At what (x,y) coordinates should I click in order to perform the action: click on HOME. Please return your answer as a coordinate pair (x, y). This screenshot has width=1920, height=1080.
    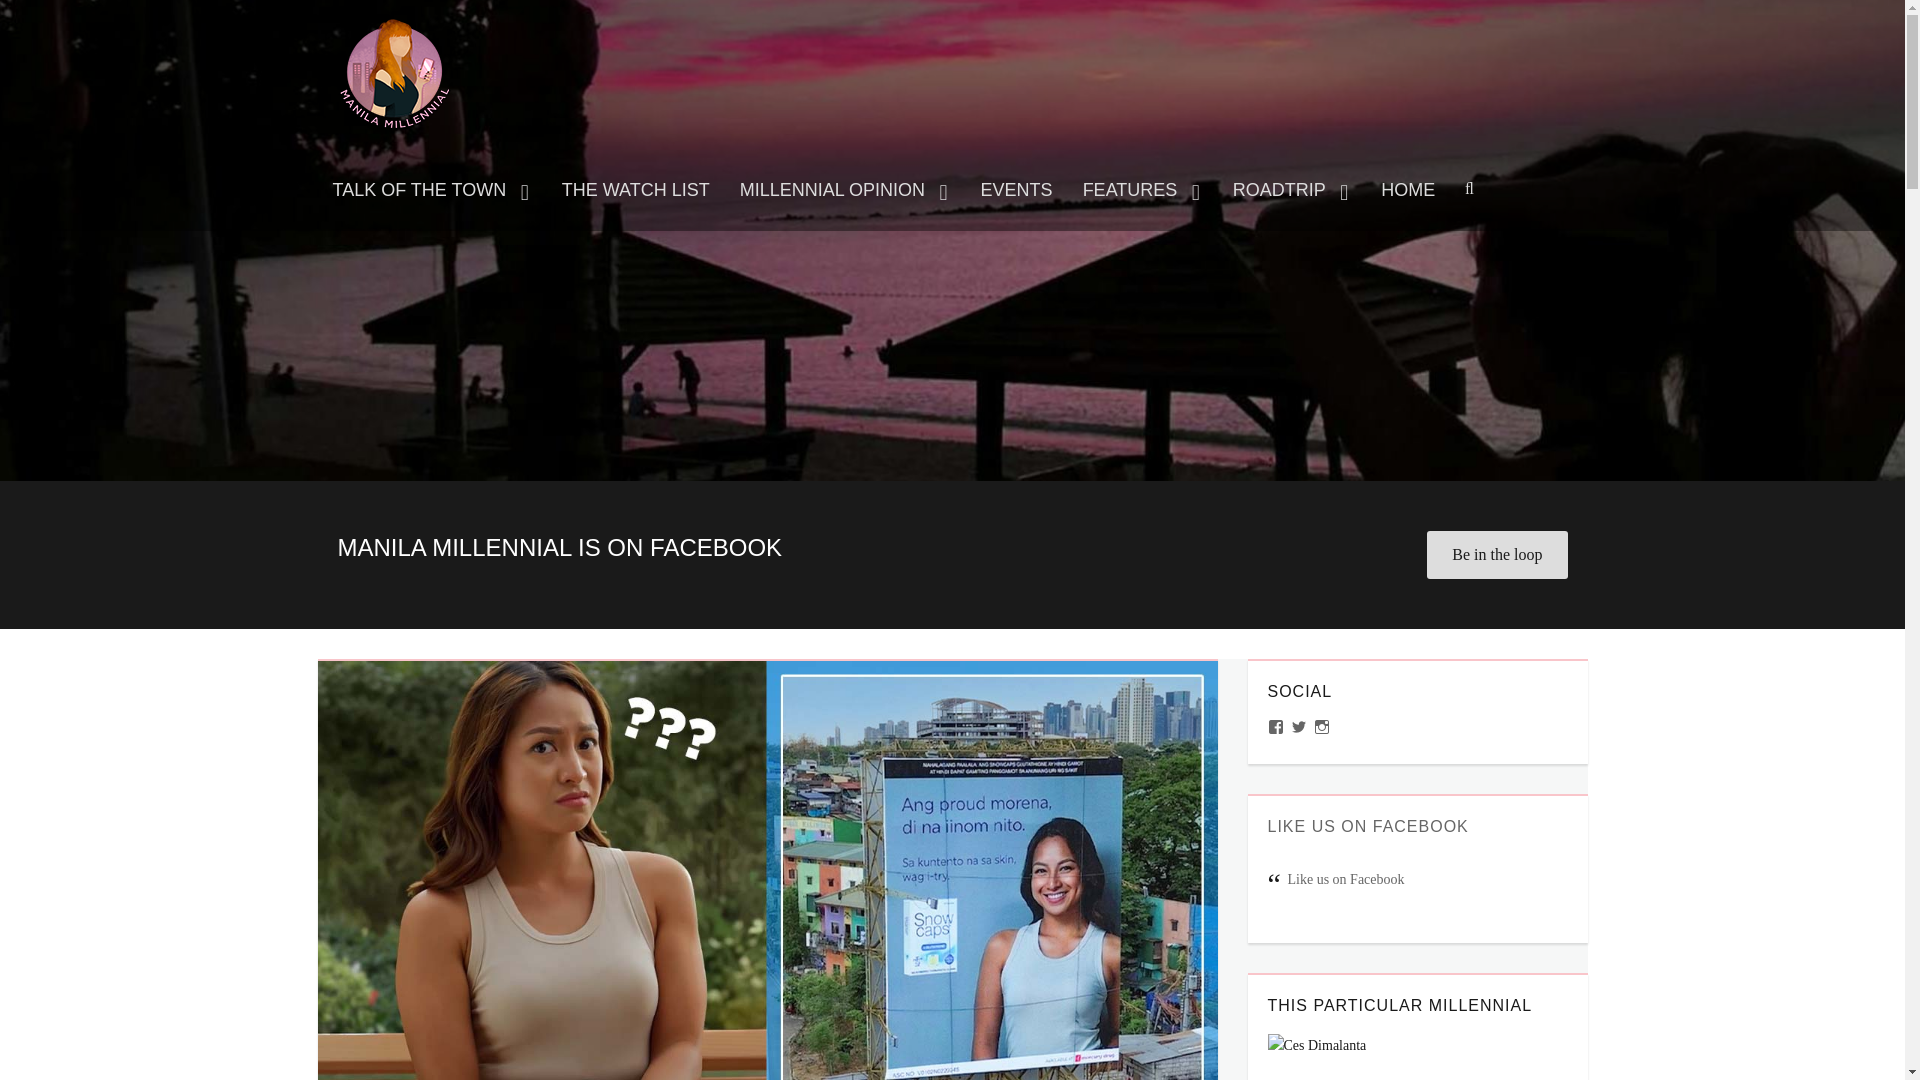
    Looking at the image, I should click on (1407, 190).